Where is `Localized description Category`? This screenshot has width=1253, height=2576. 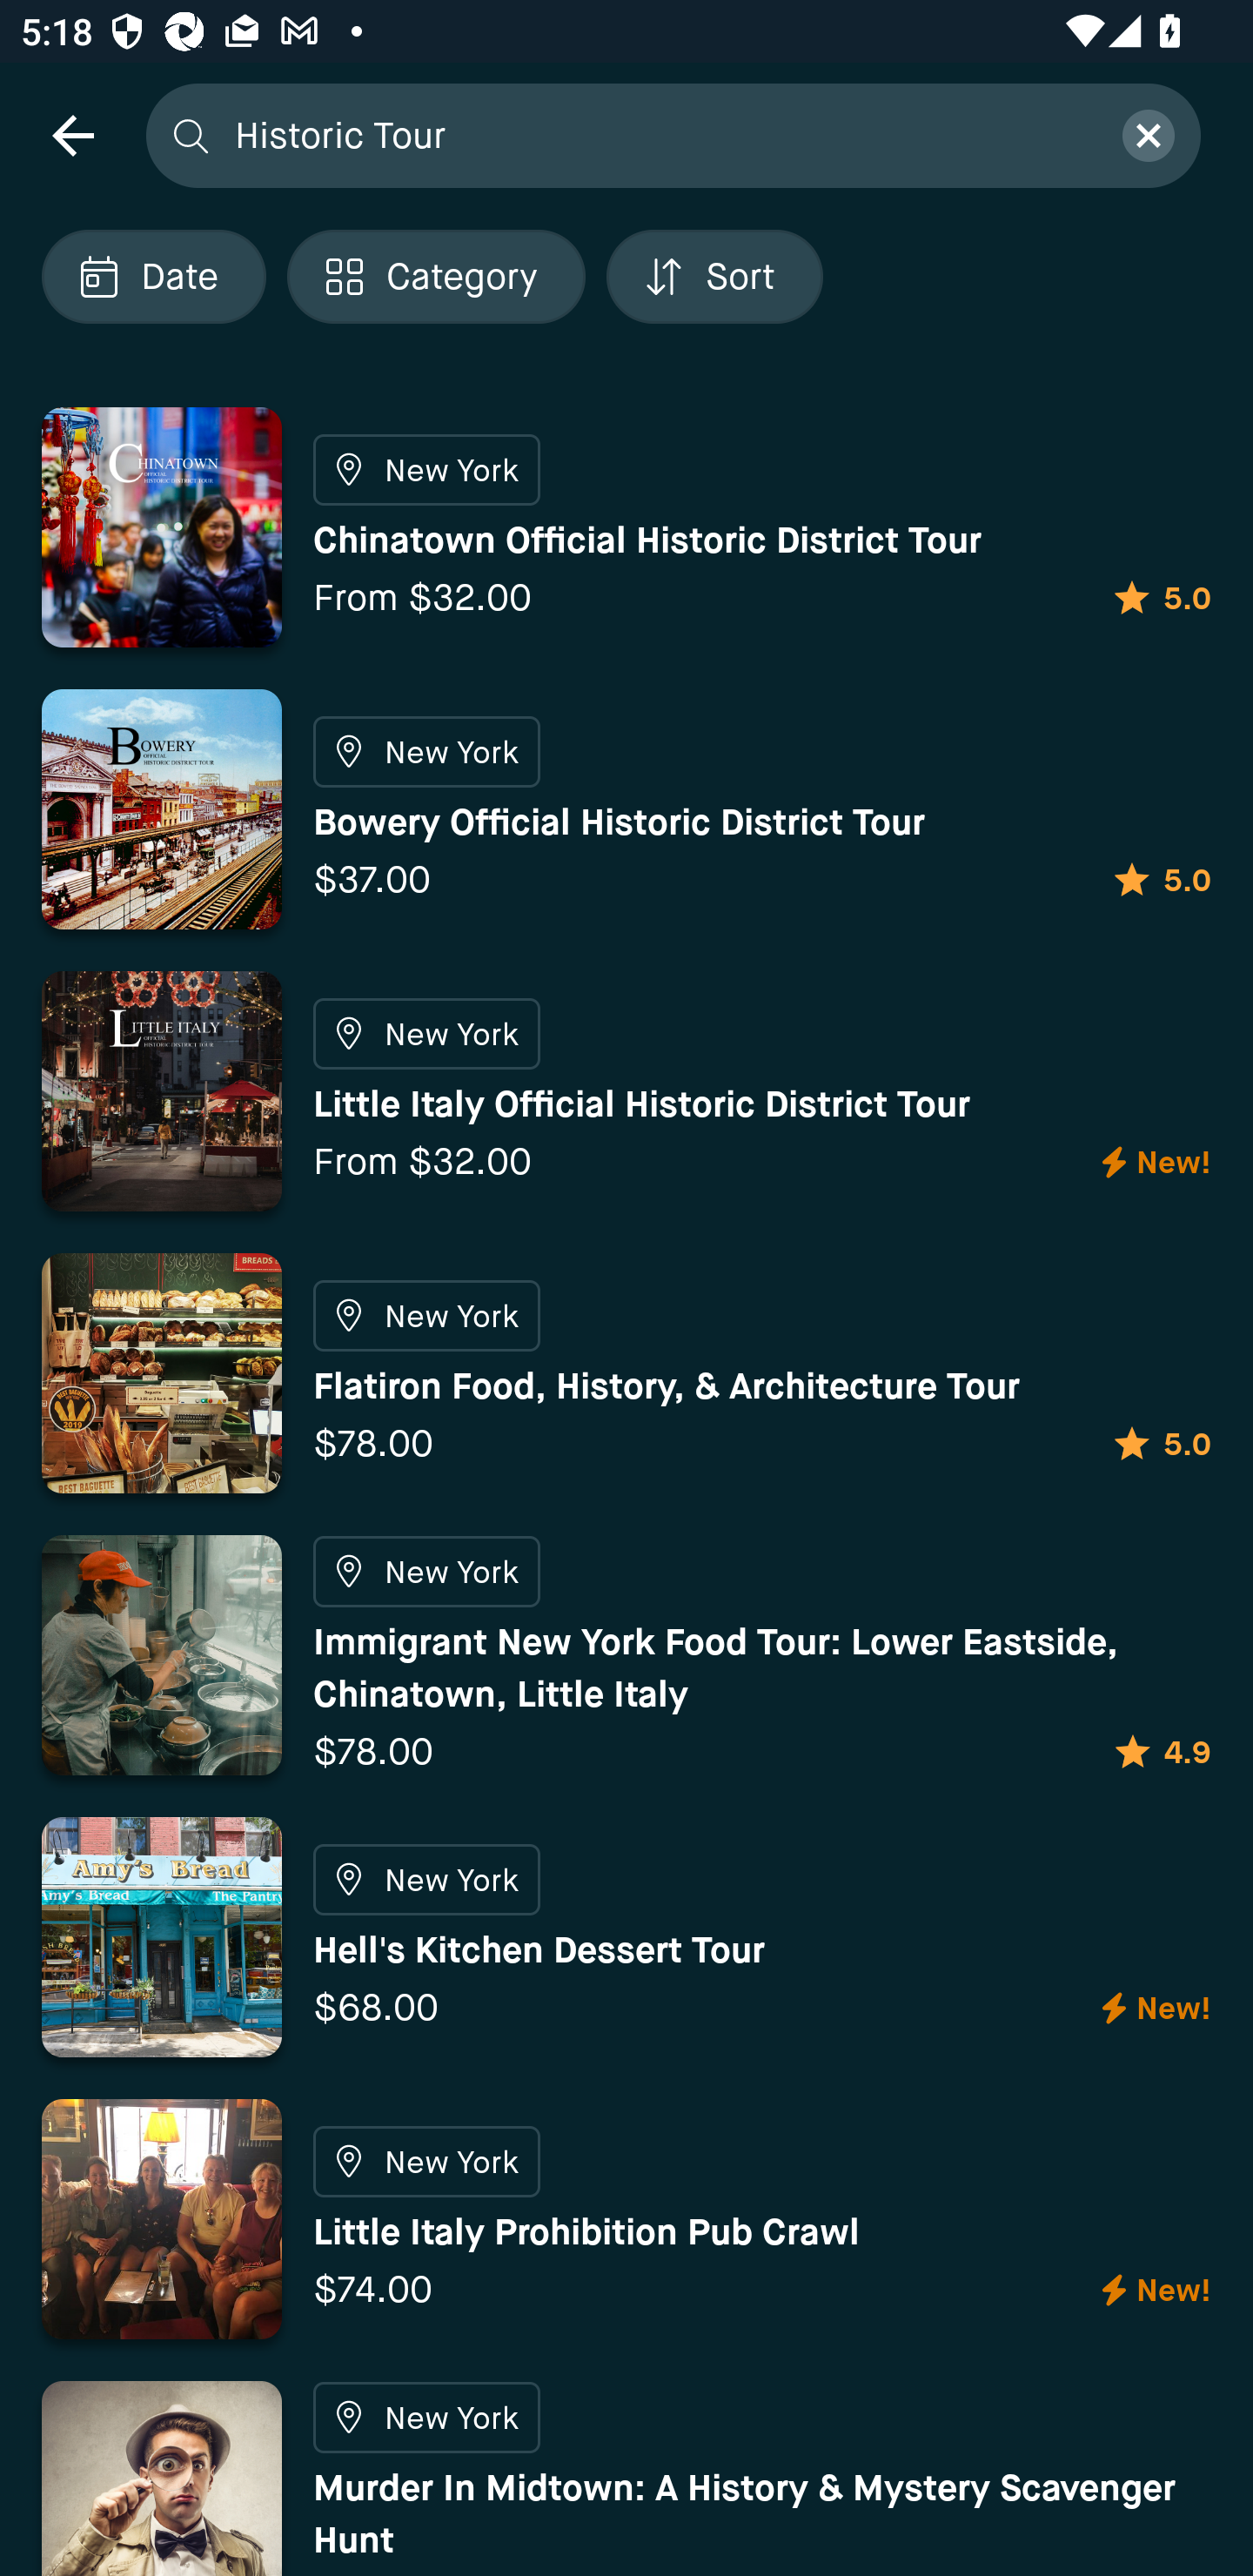 Localized description Category is located at coordinates (435, 277).